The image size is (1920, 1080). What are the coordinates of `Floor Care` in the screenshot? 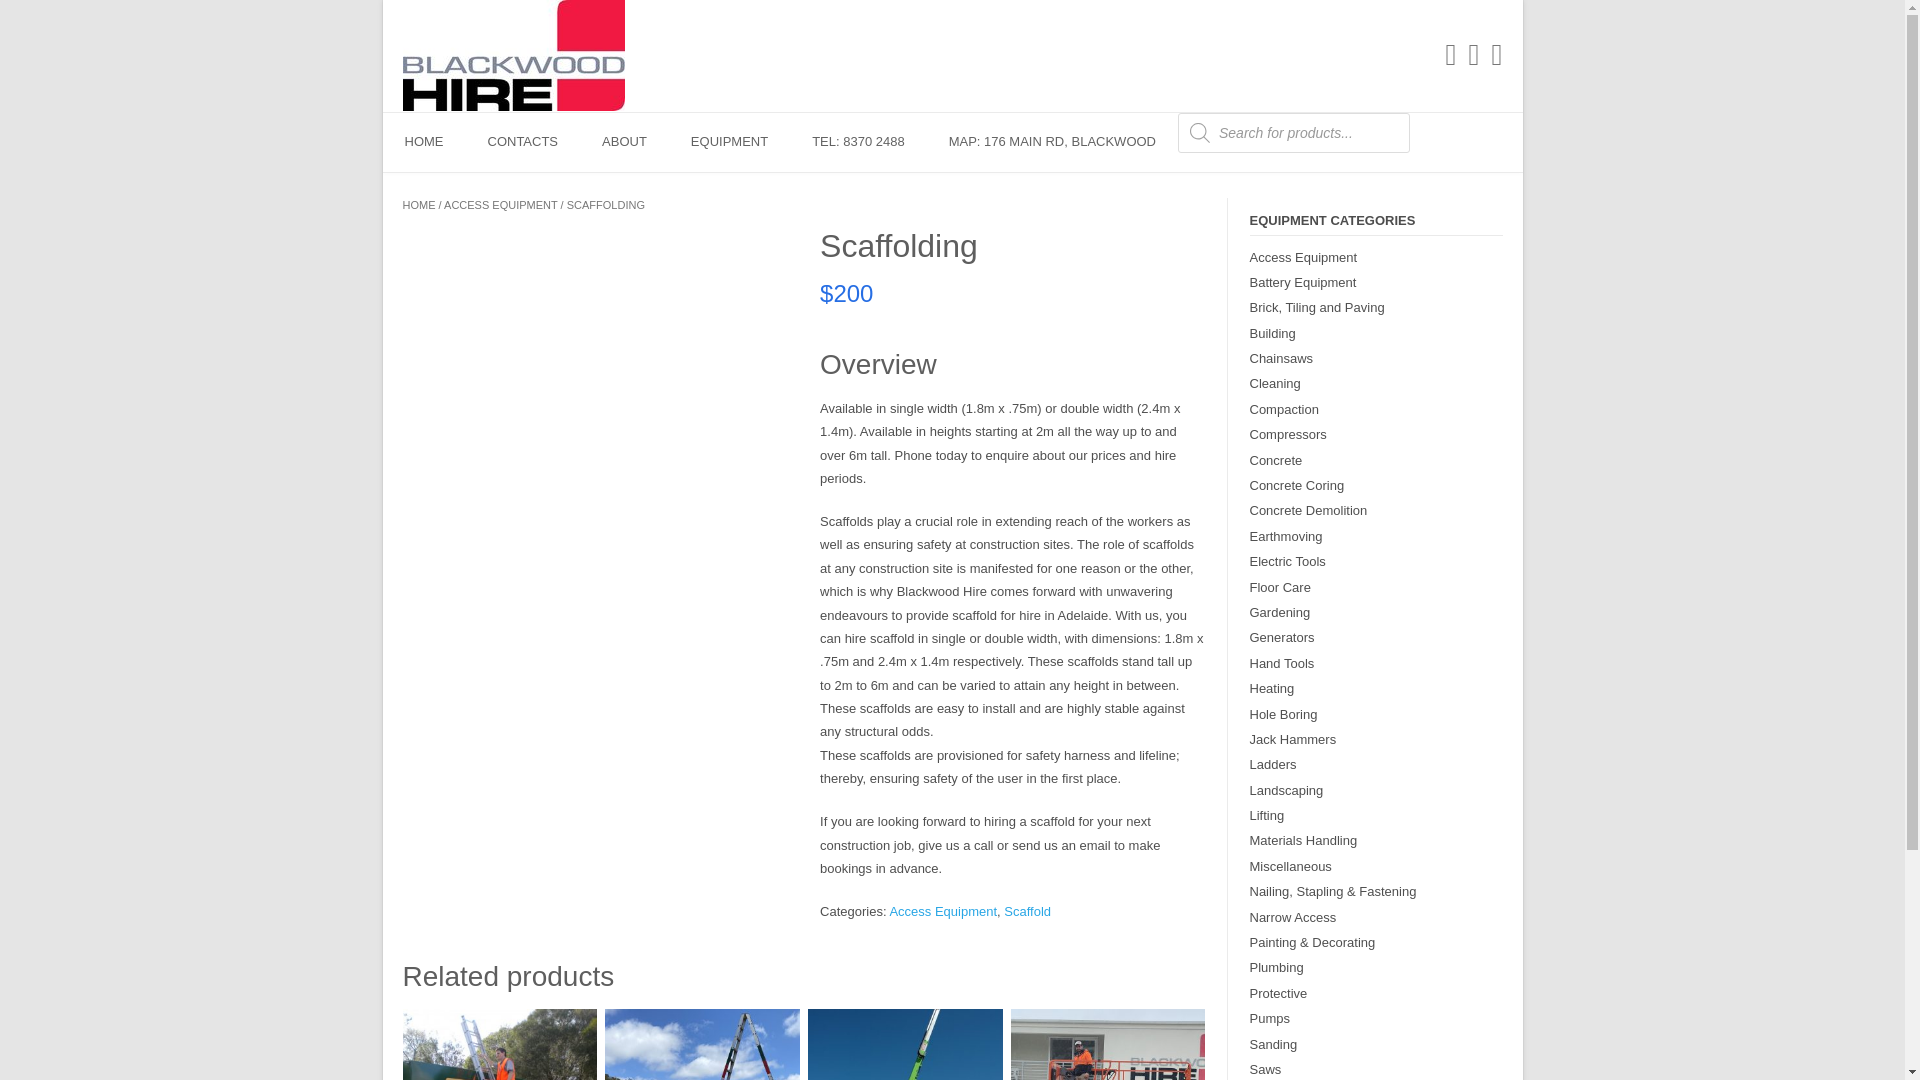 It's located at (1280, 587).